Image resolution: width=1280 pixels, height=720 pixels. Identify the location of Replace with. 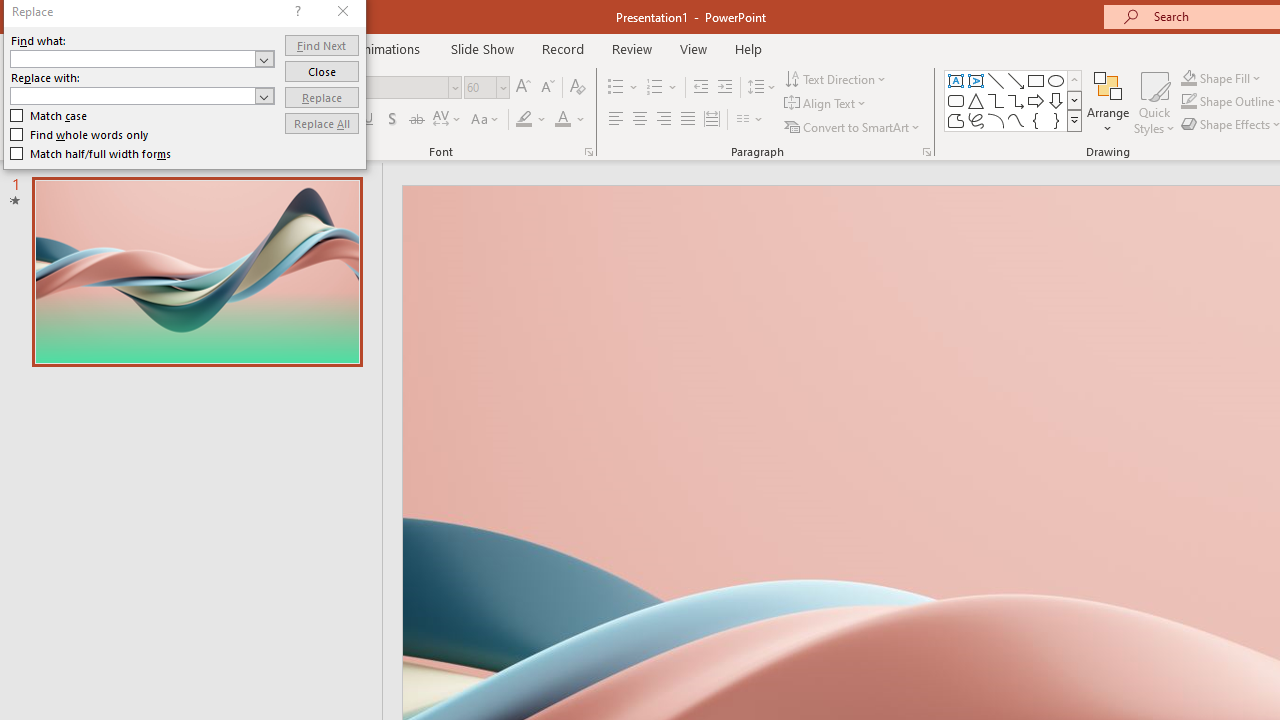
(142, 96).